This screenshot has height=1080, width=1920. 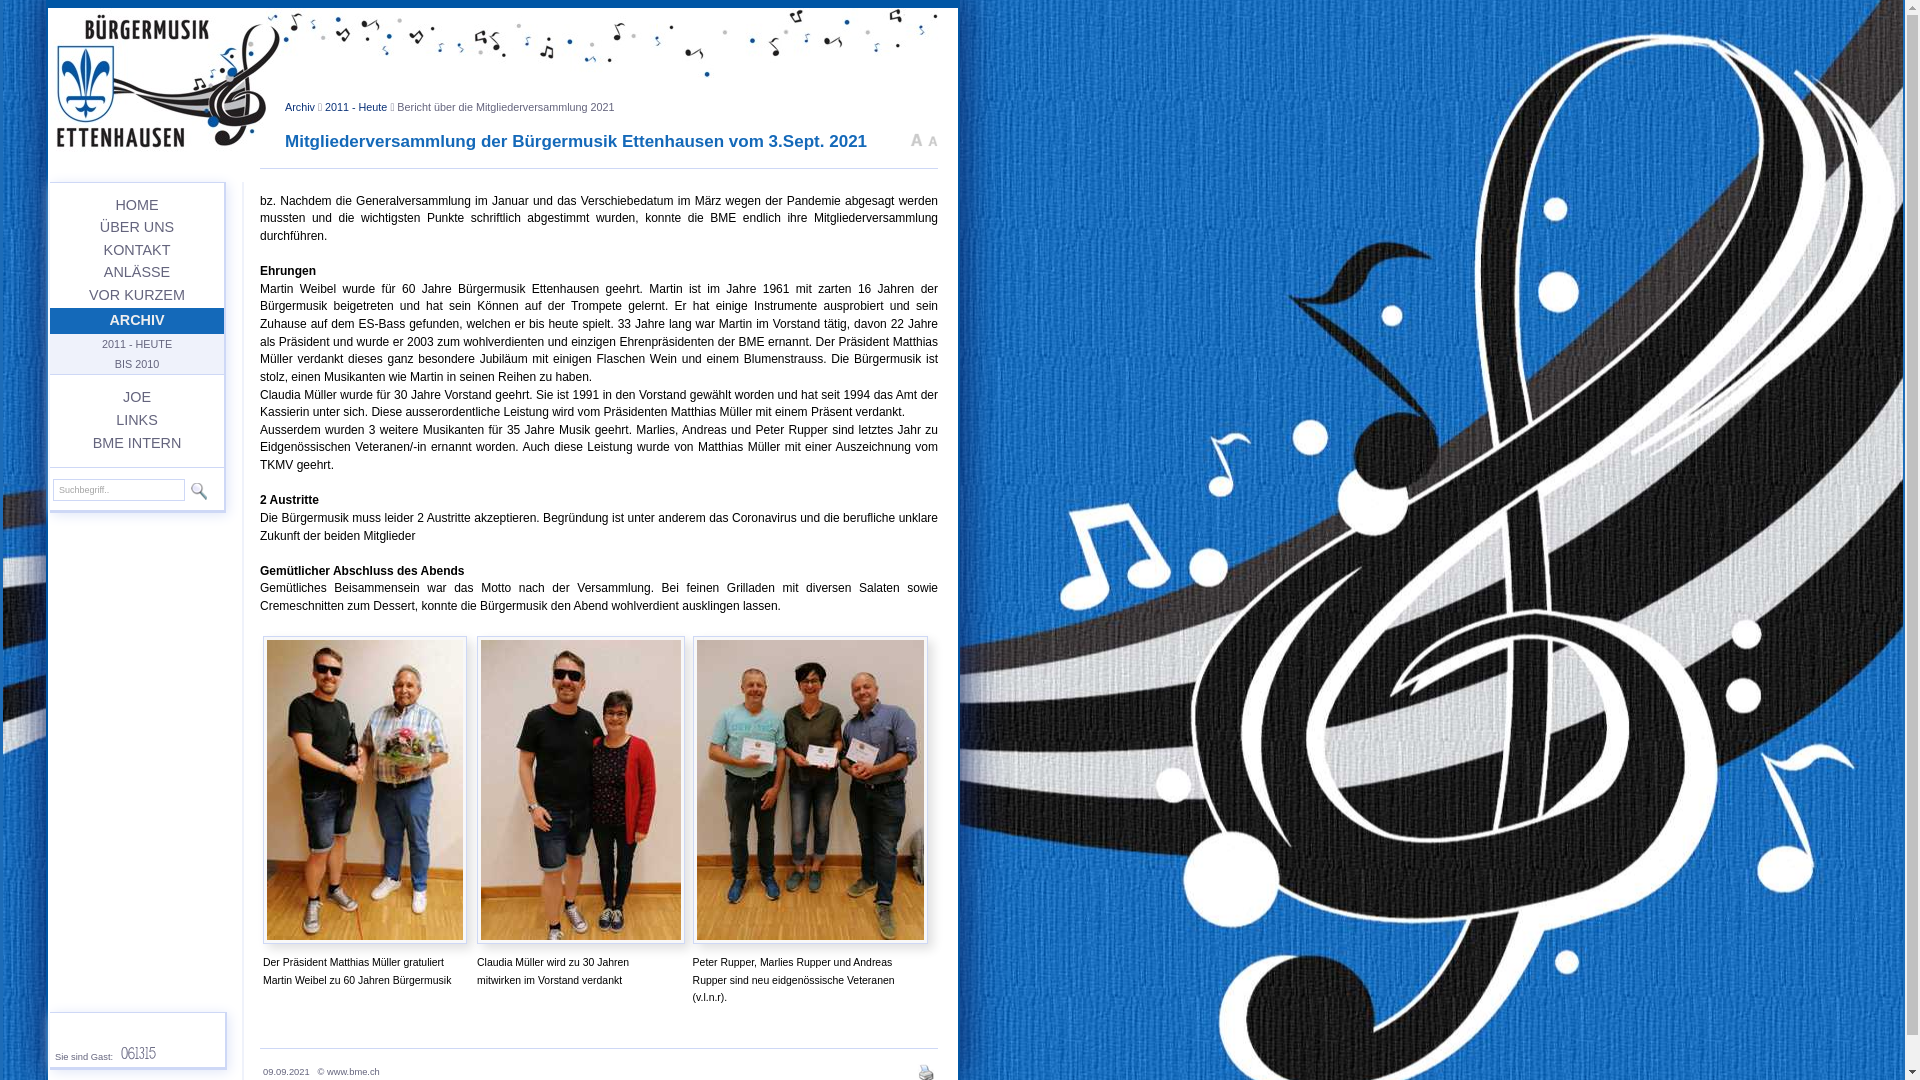 I want to click on VOR KURZEM, so click(x=137, y=295).